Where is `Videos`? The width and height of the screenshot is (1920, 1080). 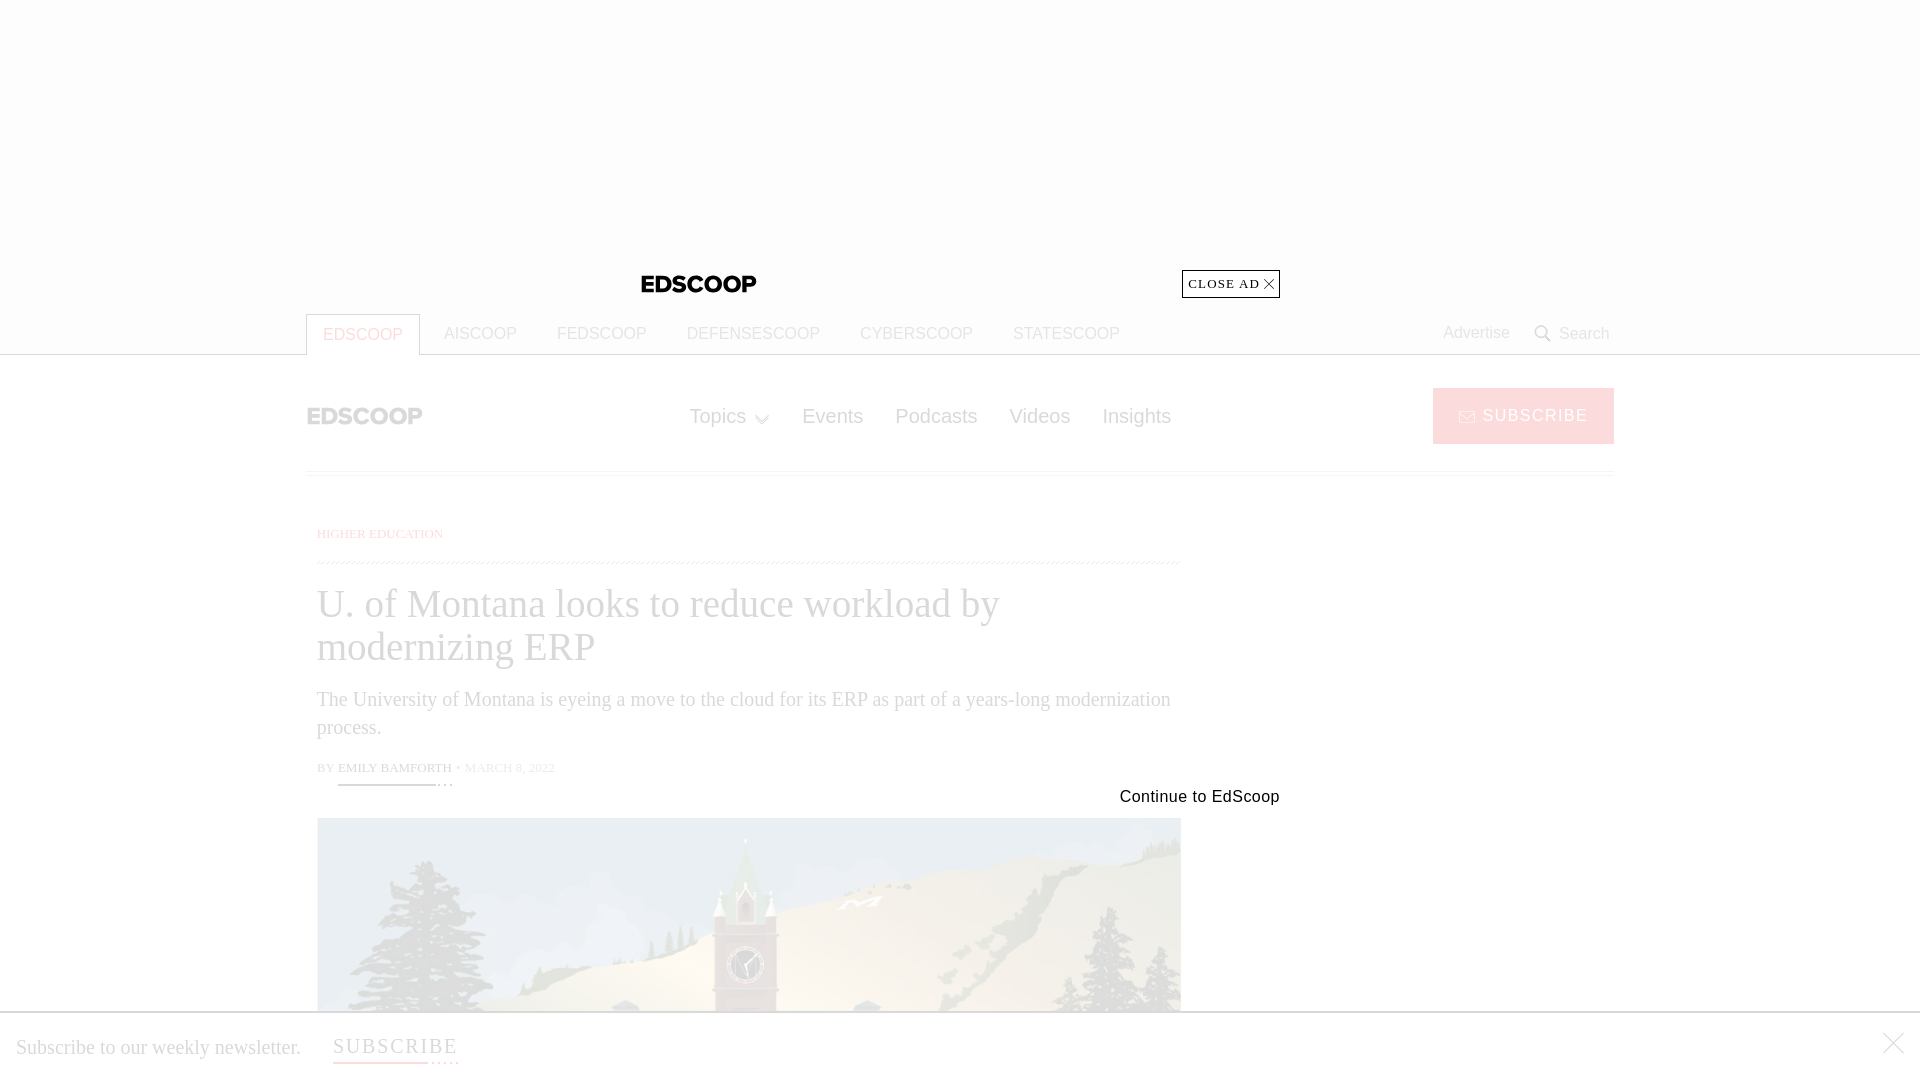 Videos is located at coordinates (1040, 415).